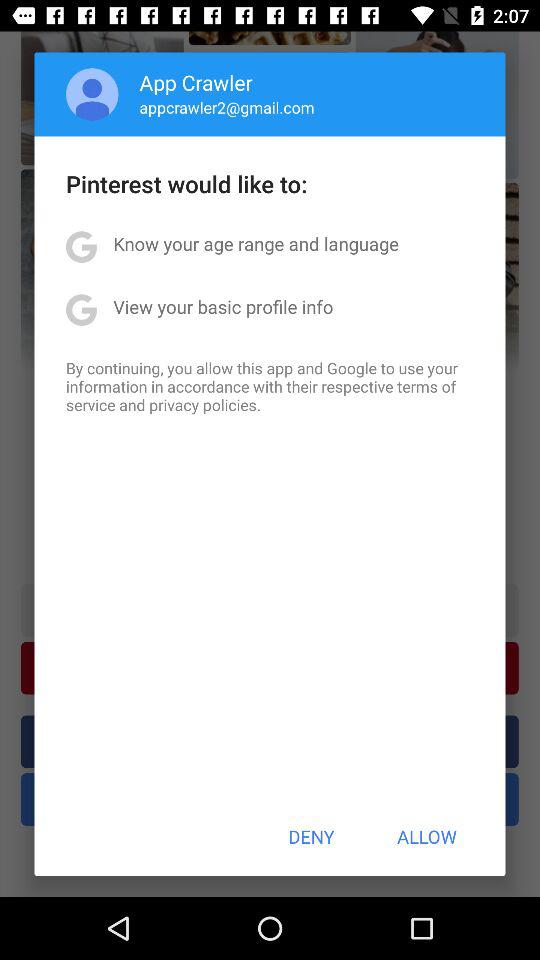 Image resolution: width=540 pixels, height=960 pixels. I want to click on press app above pinterest would like item, so click(92, 94).